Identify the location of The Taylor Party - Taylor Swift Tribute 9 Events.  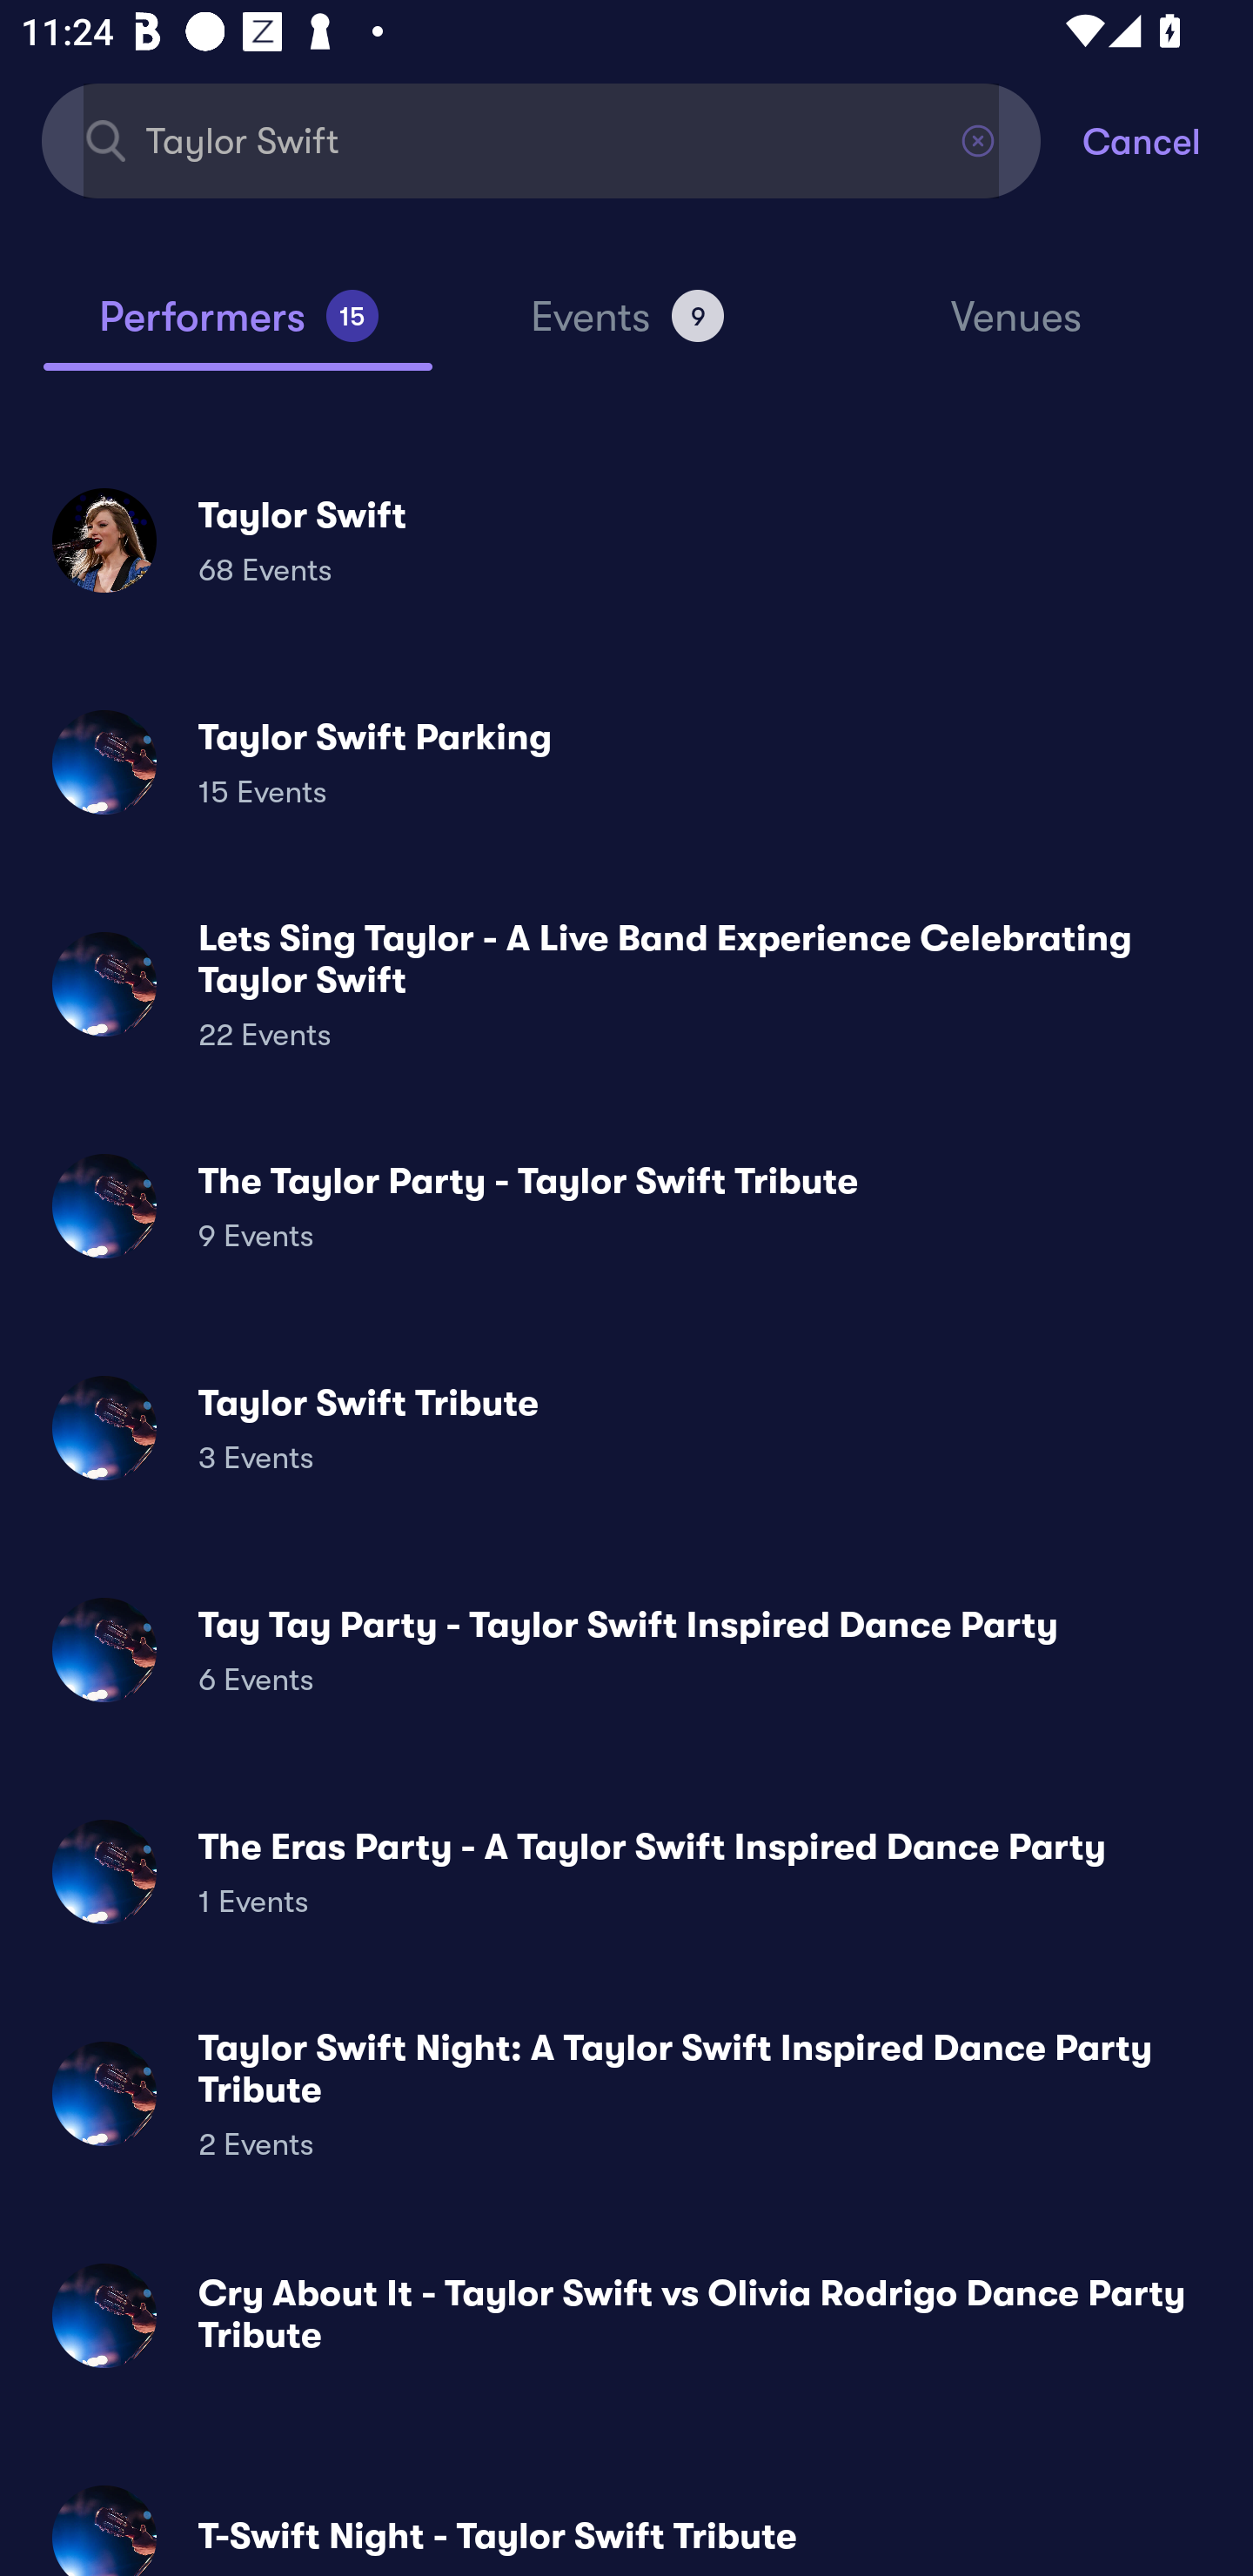
(626, 1206).